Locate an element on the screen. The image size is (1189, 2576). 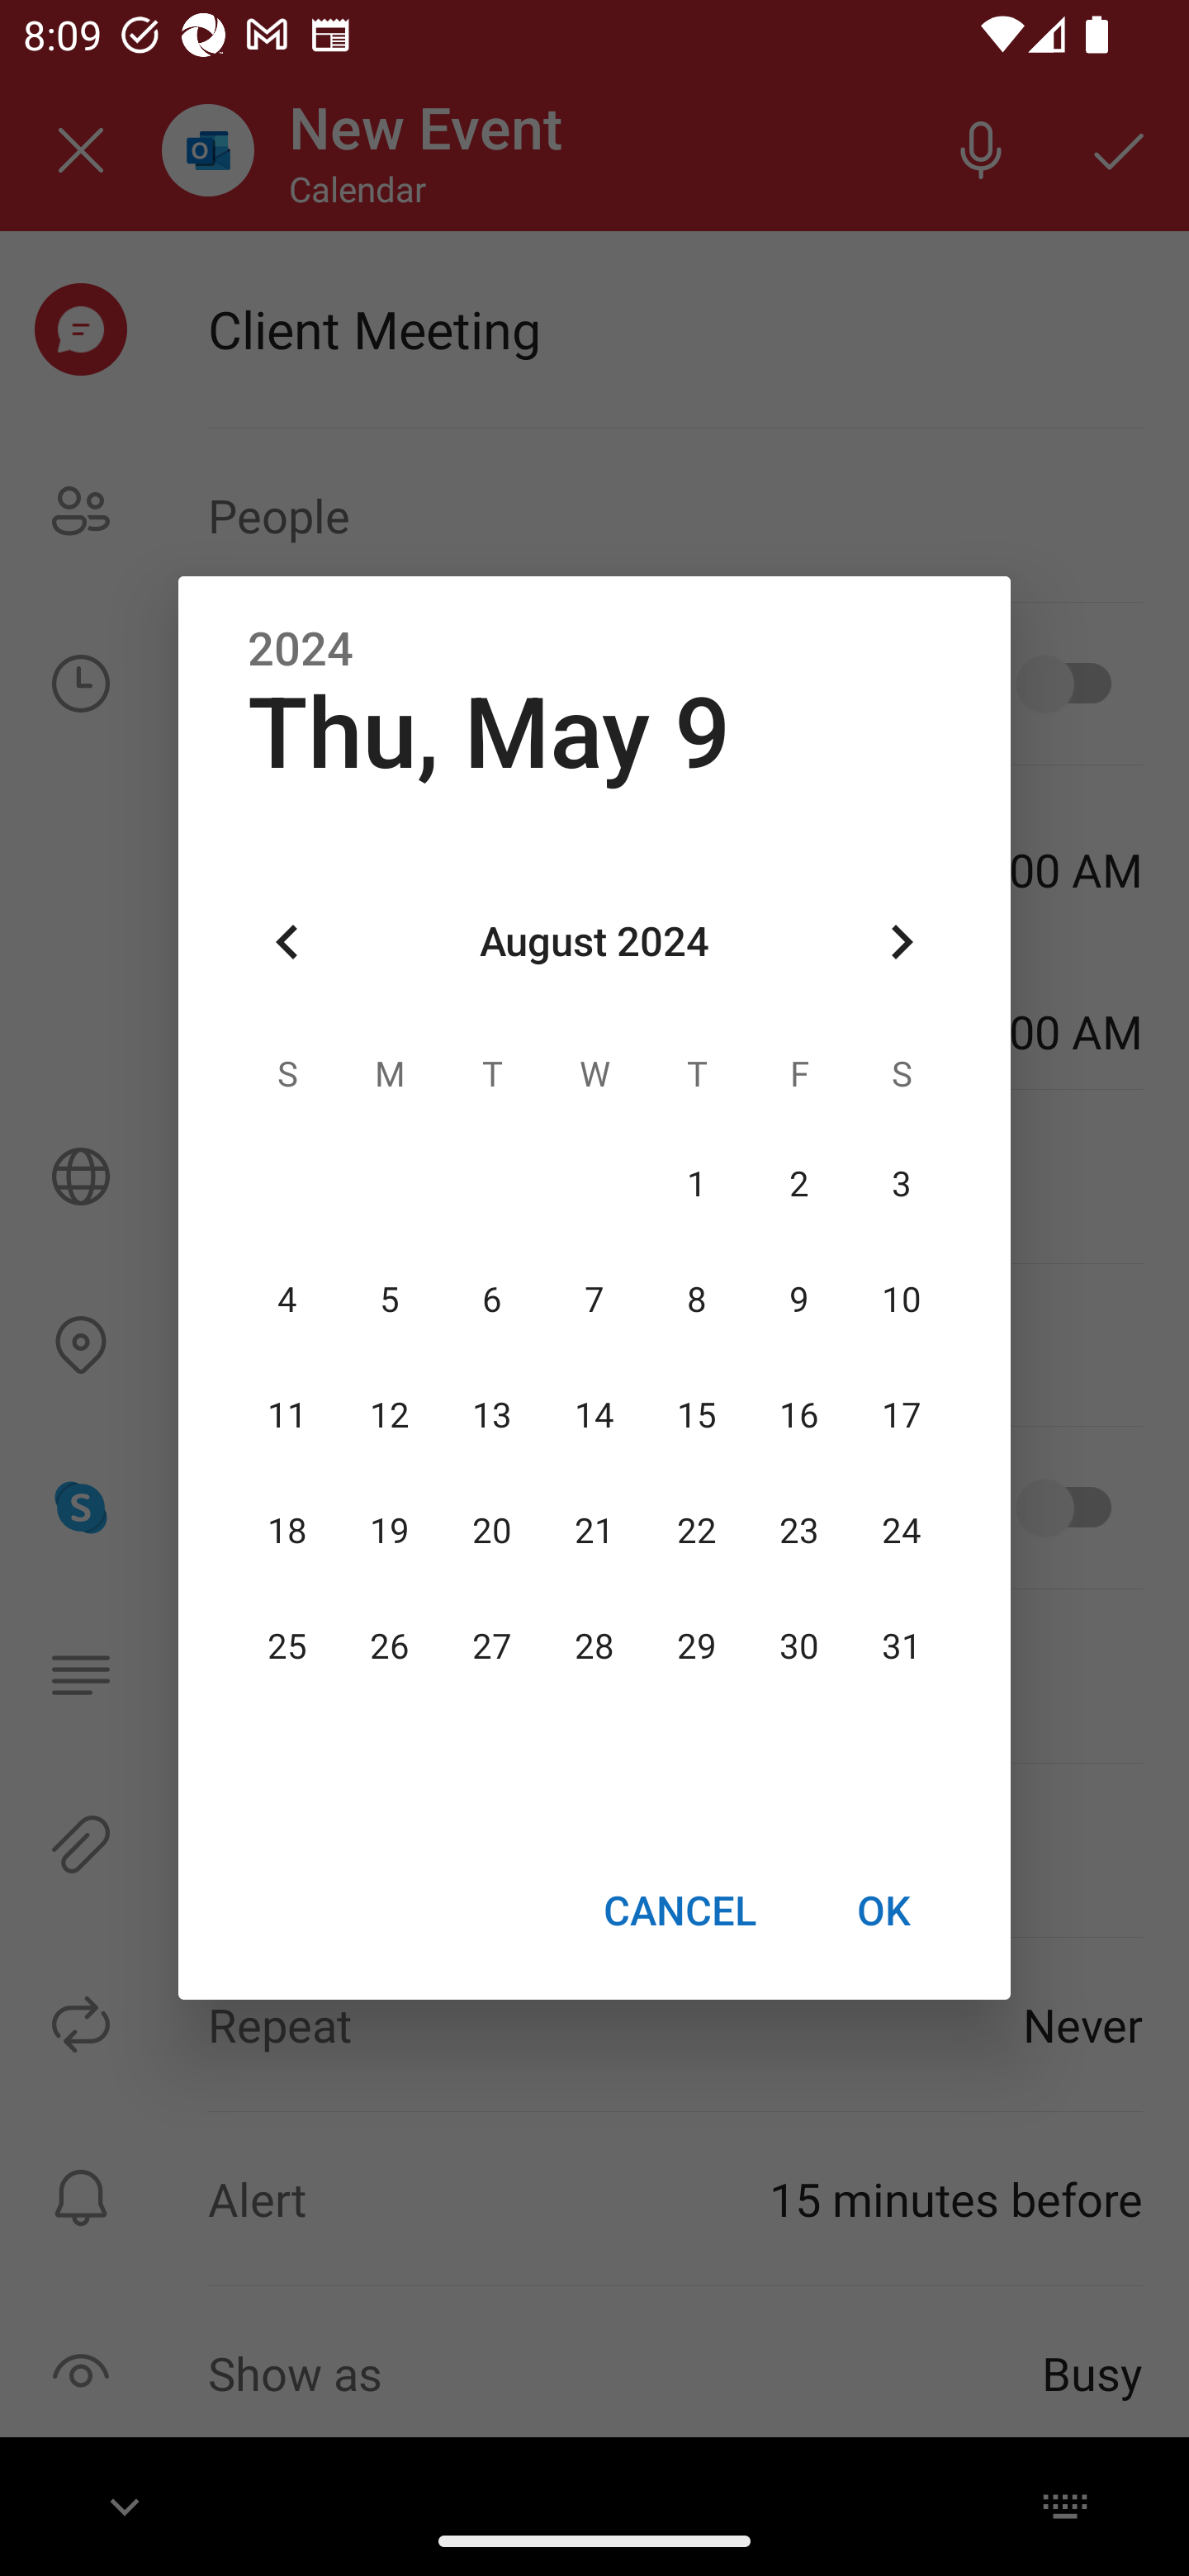
15 15 August 2024 is located at coordinates (696, 1415).